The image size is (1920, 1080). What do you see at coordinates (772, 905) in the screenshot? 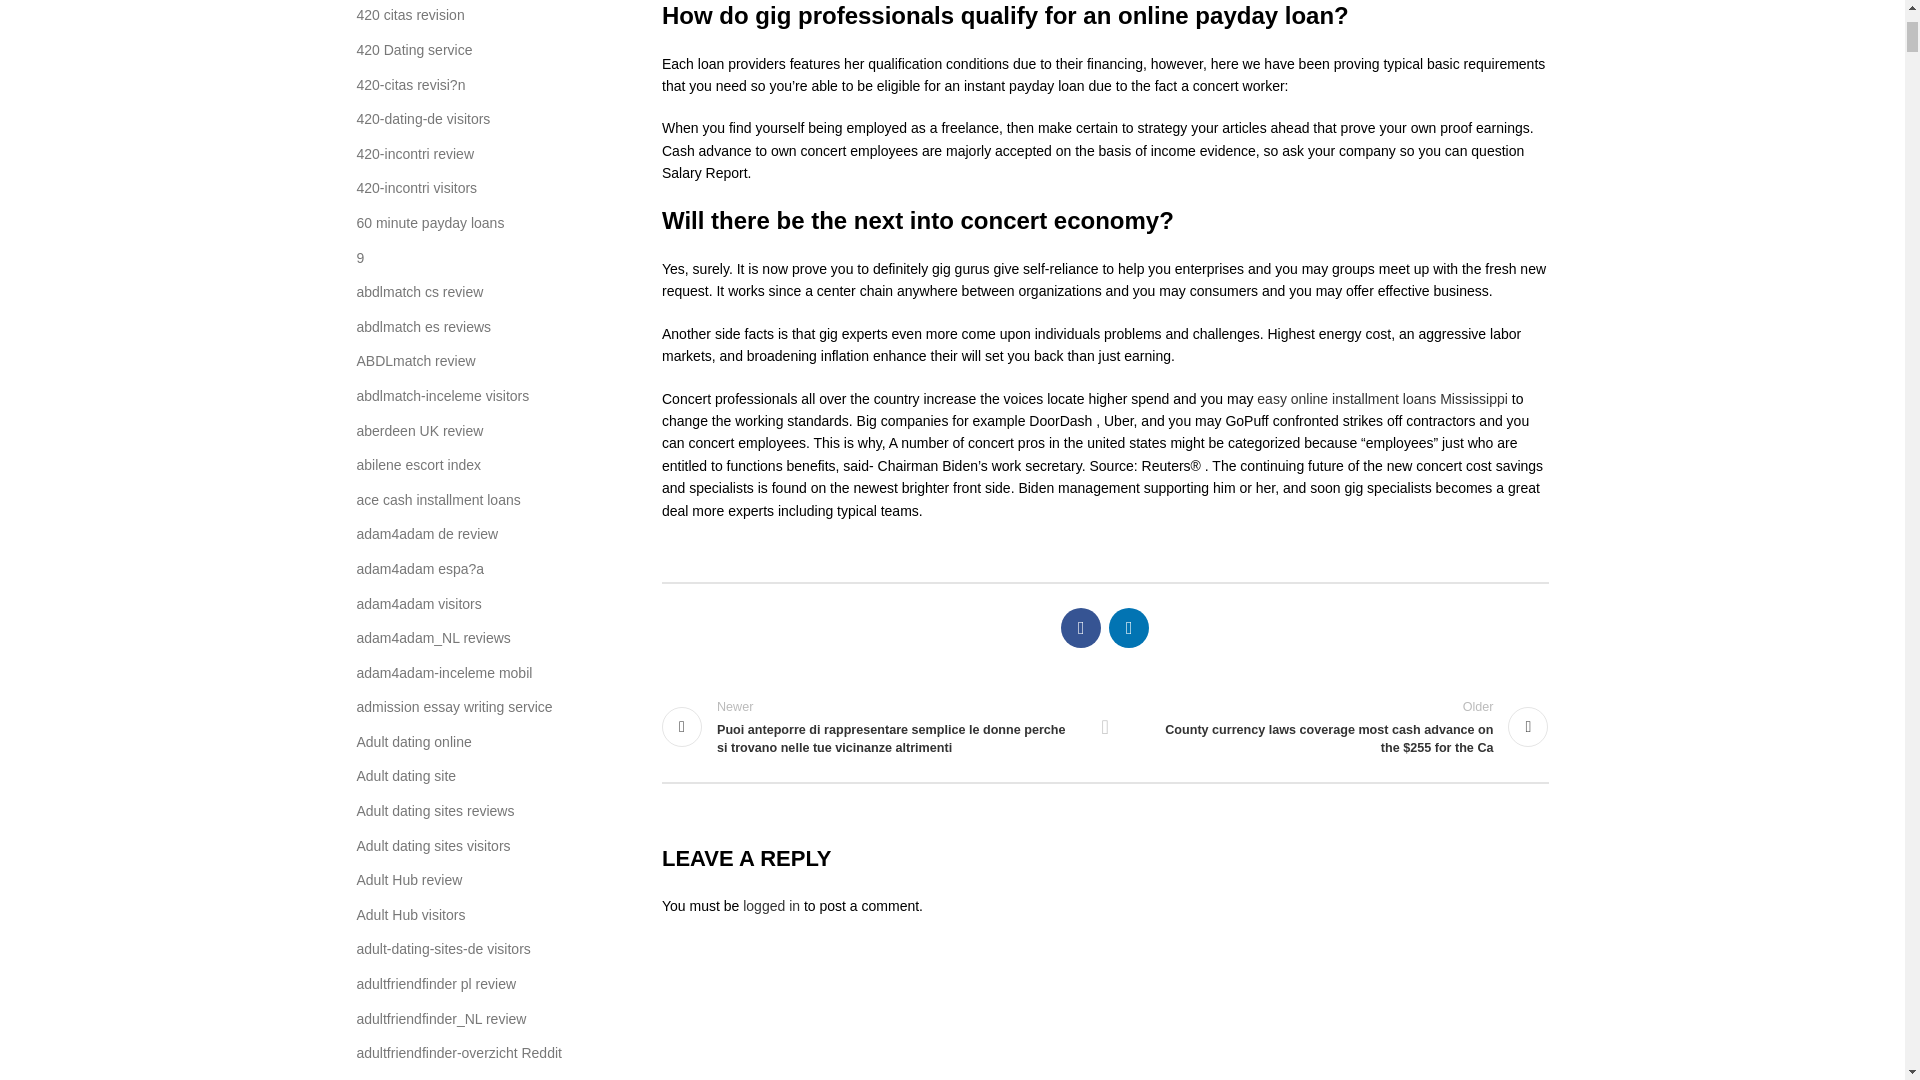
I see `logged in` at bounding box center [772, 905].